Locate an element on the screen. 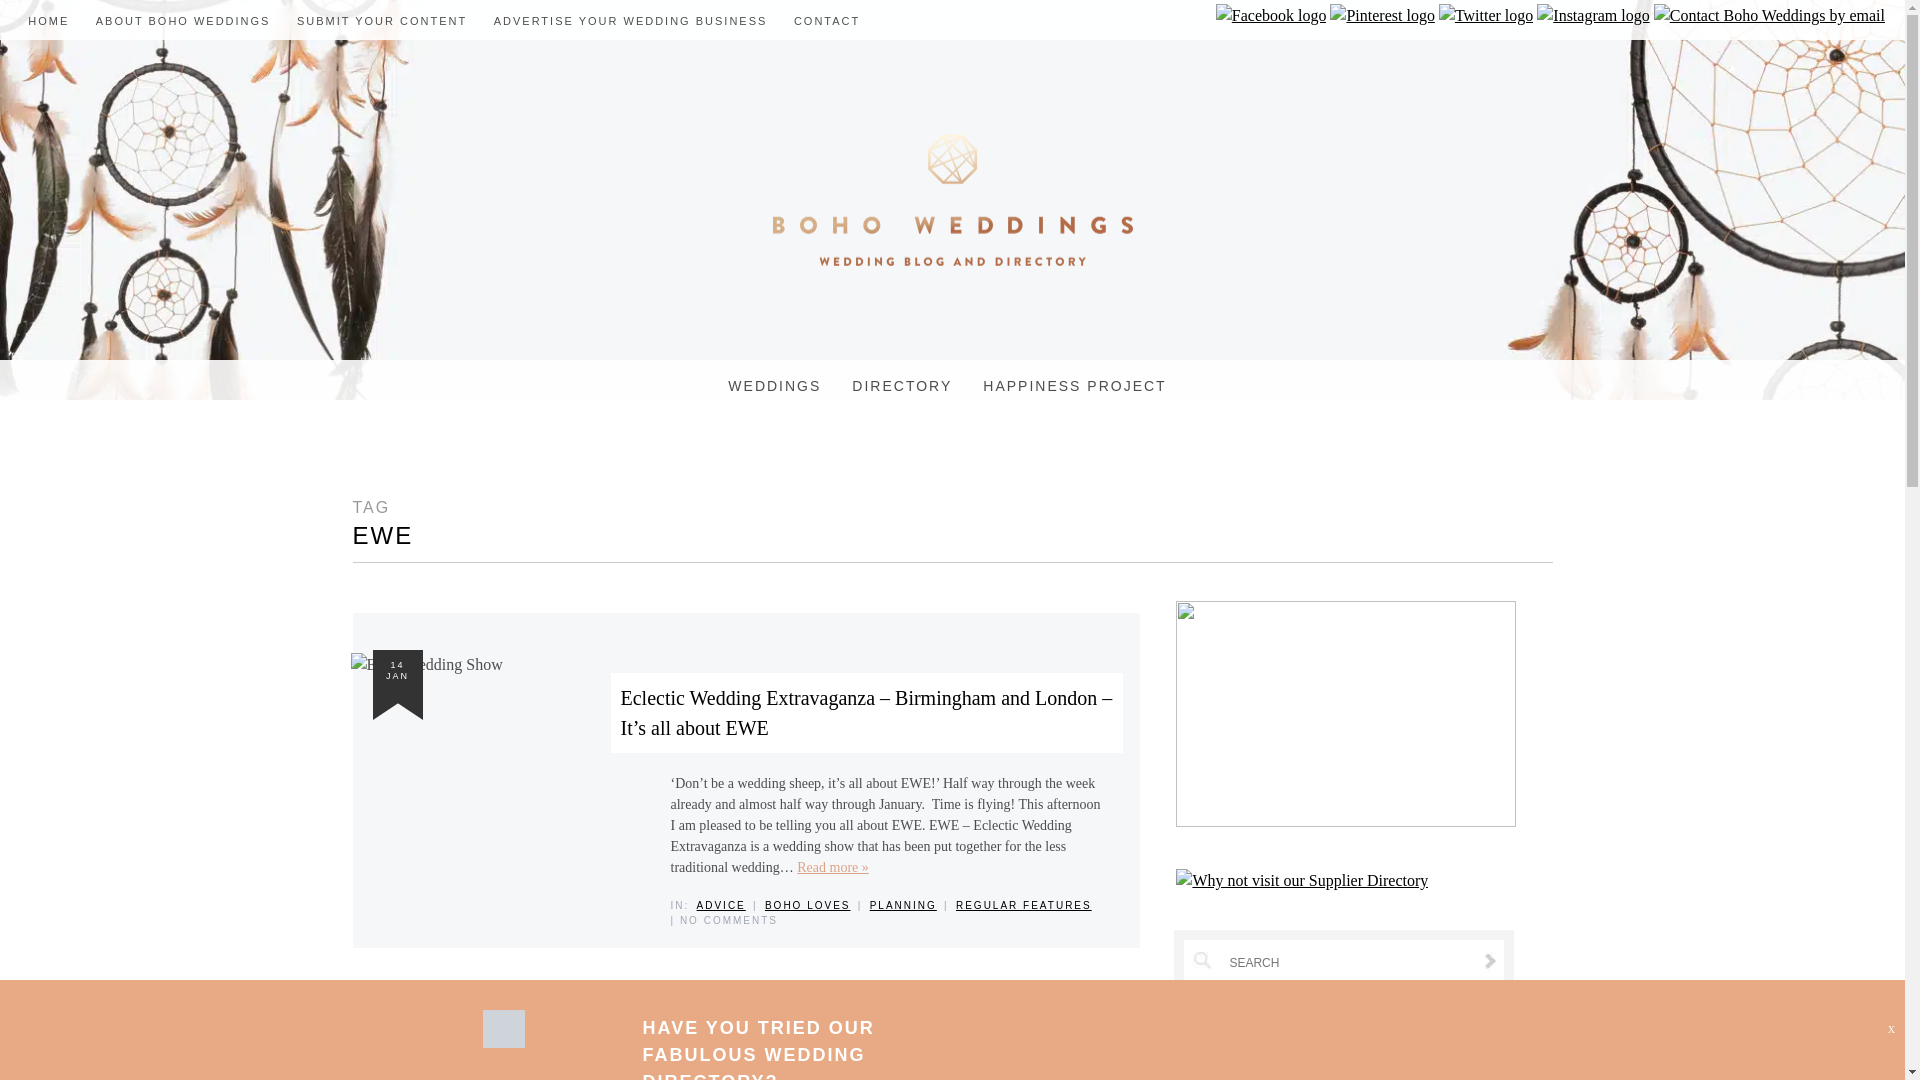 Image resolution: width=1920 pixels, height=1080 pixels. SUBMIT YOUR CONTENT is located at coordinates (382, 21).